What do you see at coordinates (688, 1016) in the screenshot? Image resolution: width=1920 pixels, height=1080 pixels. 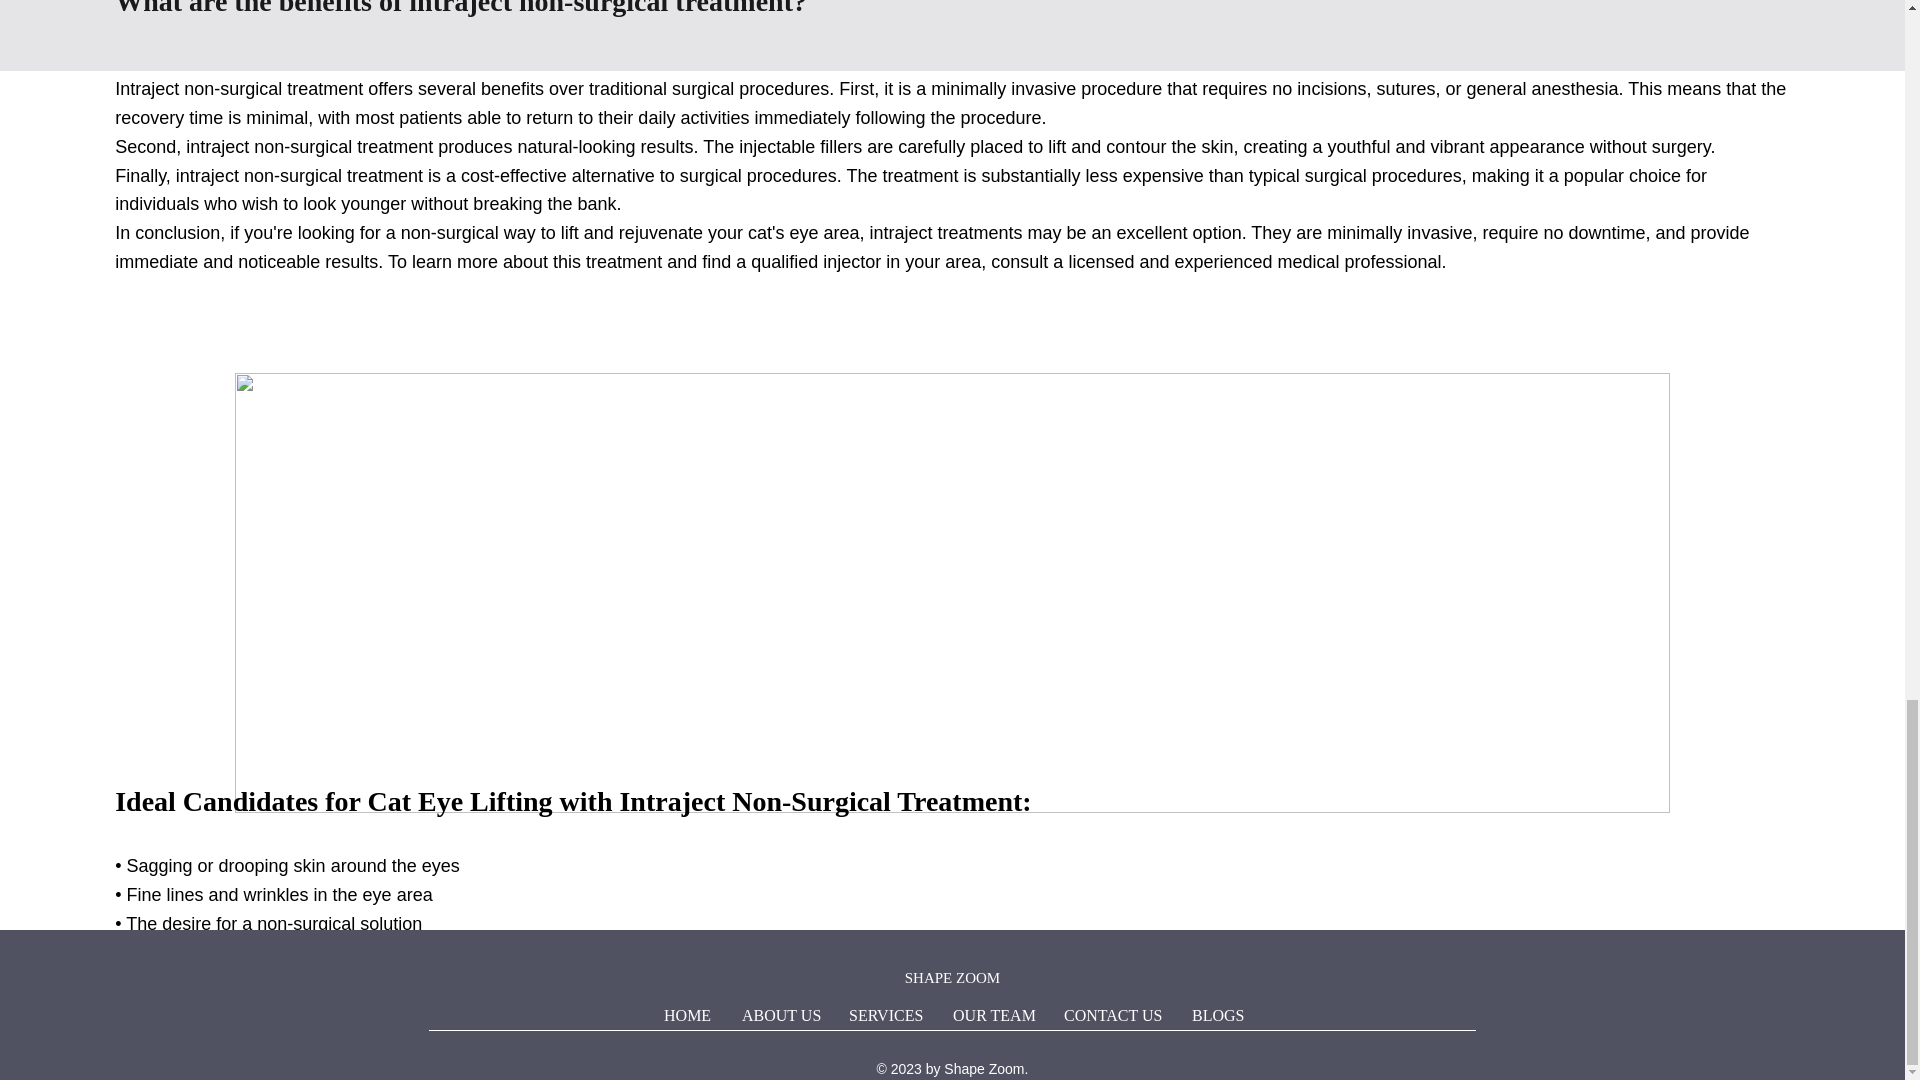 I see `HOME` at bounding box center [688, 1016].